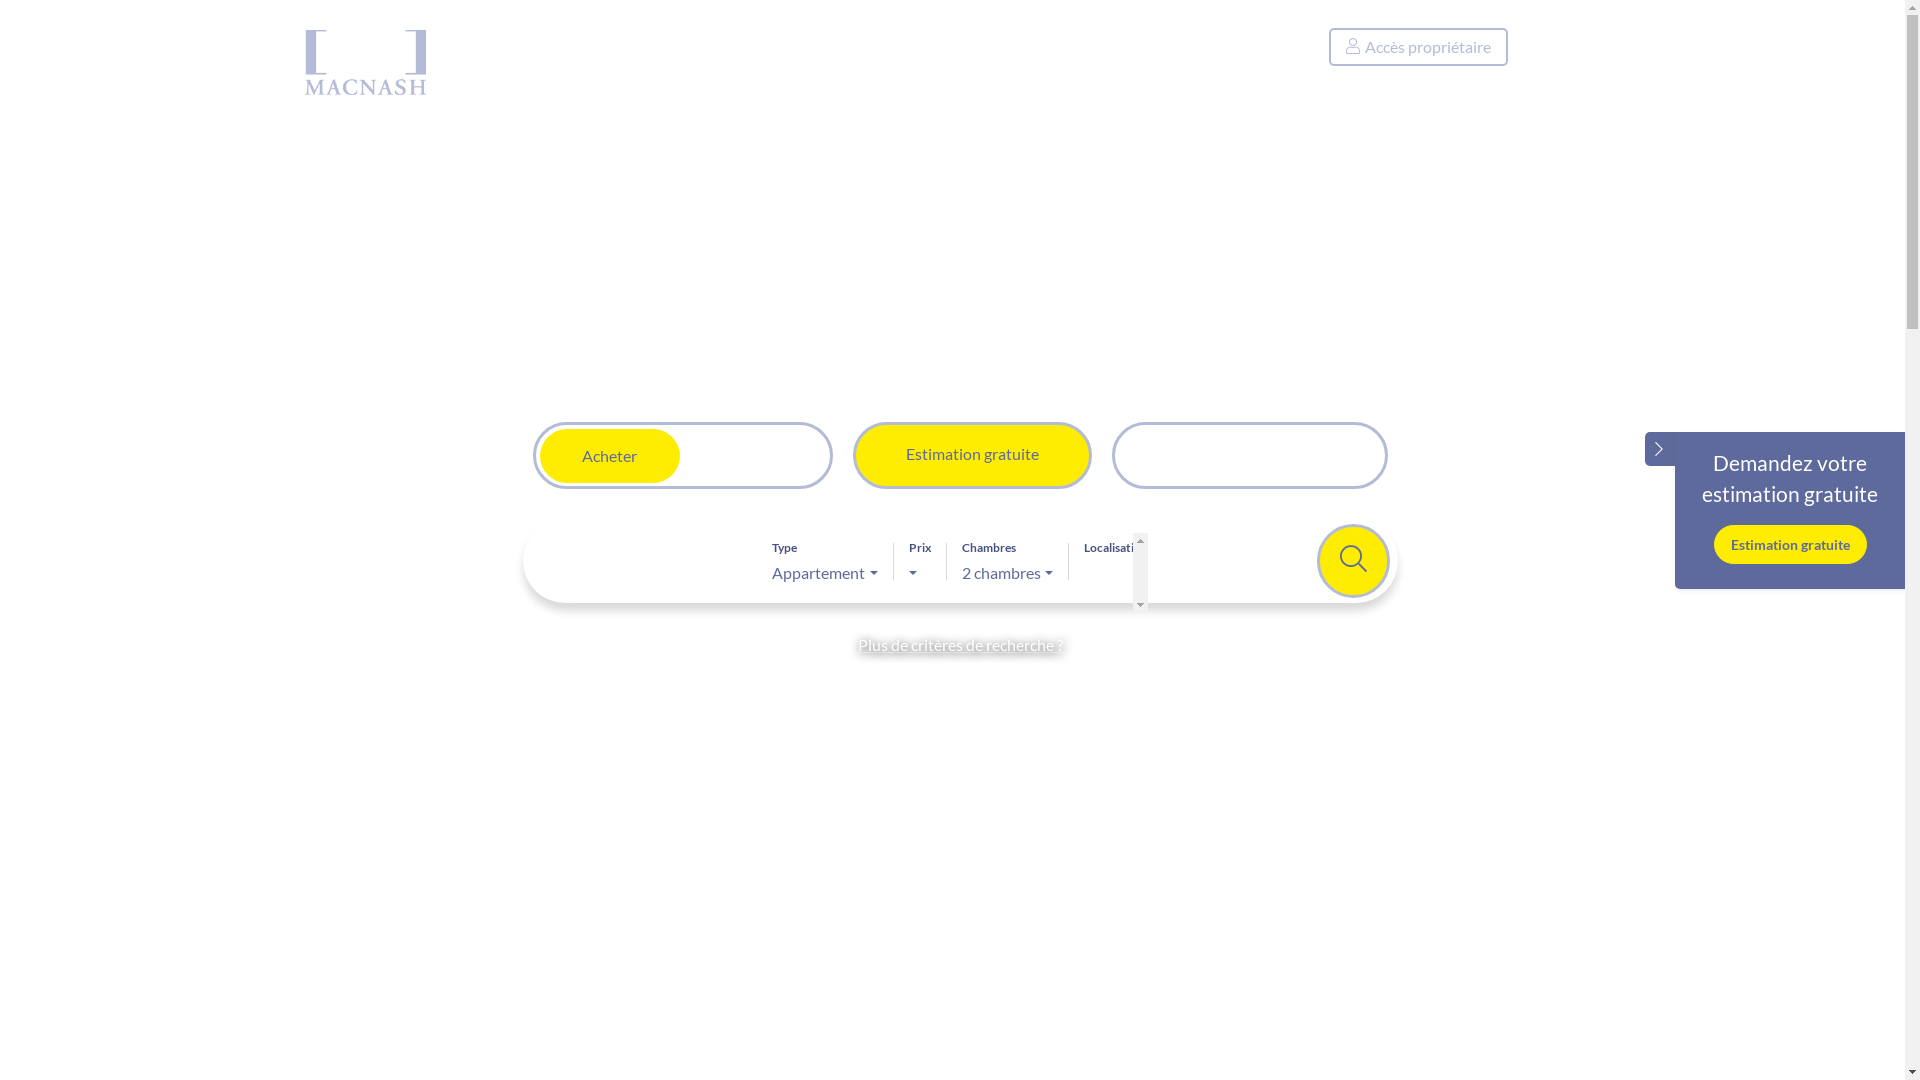 This screenshot has height=1080, width=1920. Describe the element at coordinates (1562, 48) in the screenshot. I see `FR` at that location.